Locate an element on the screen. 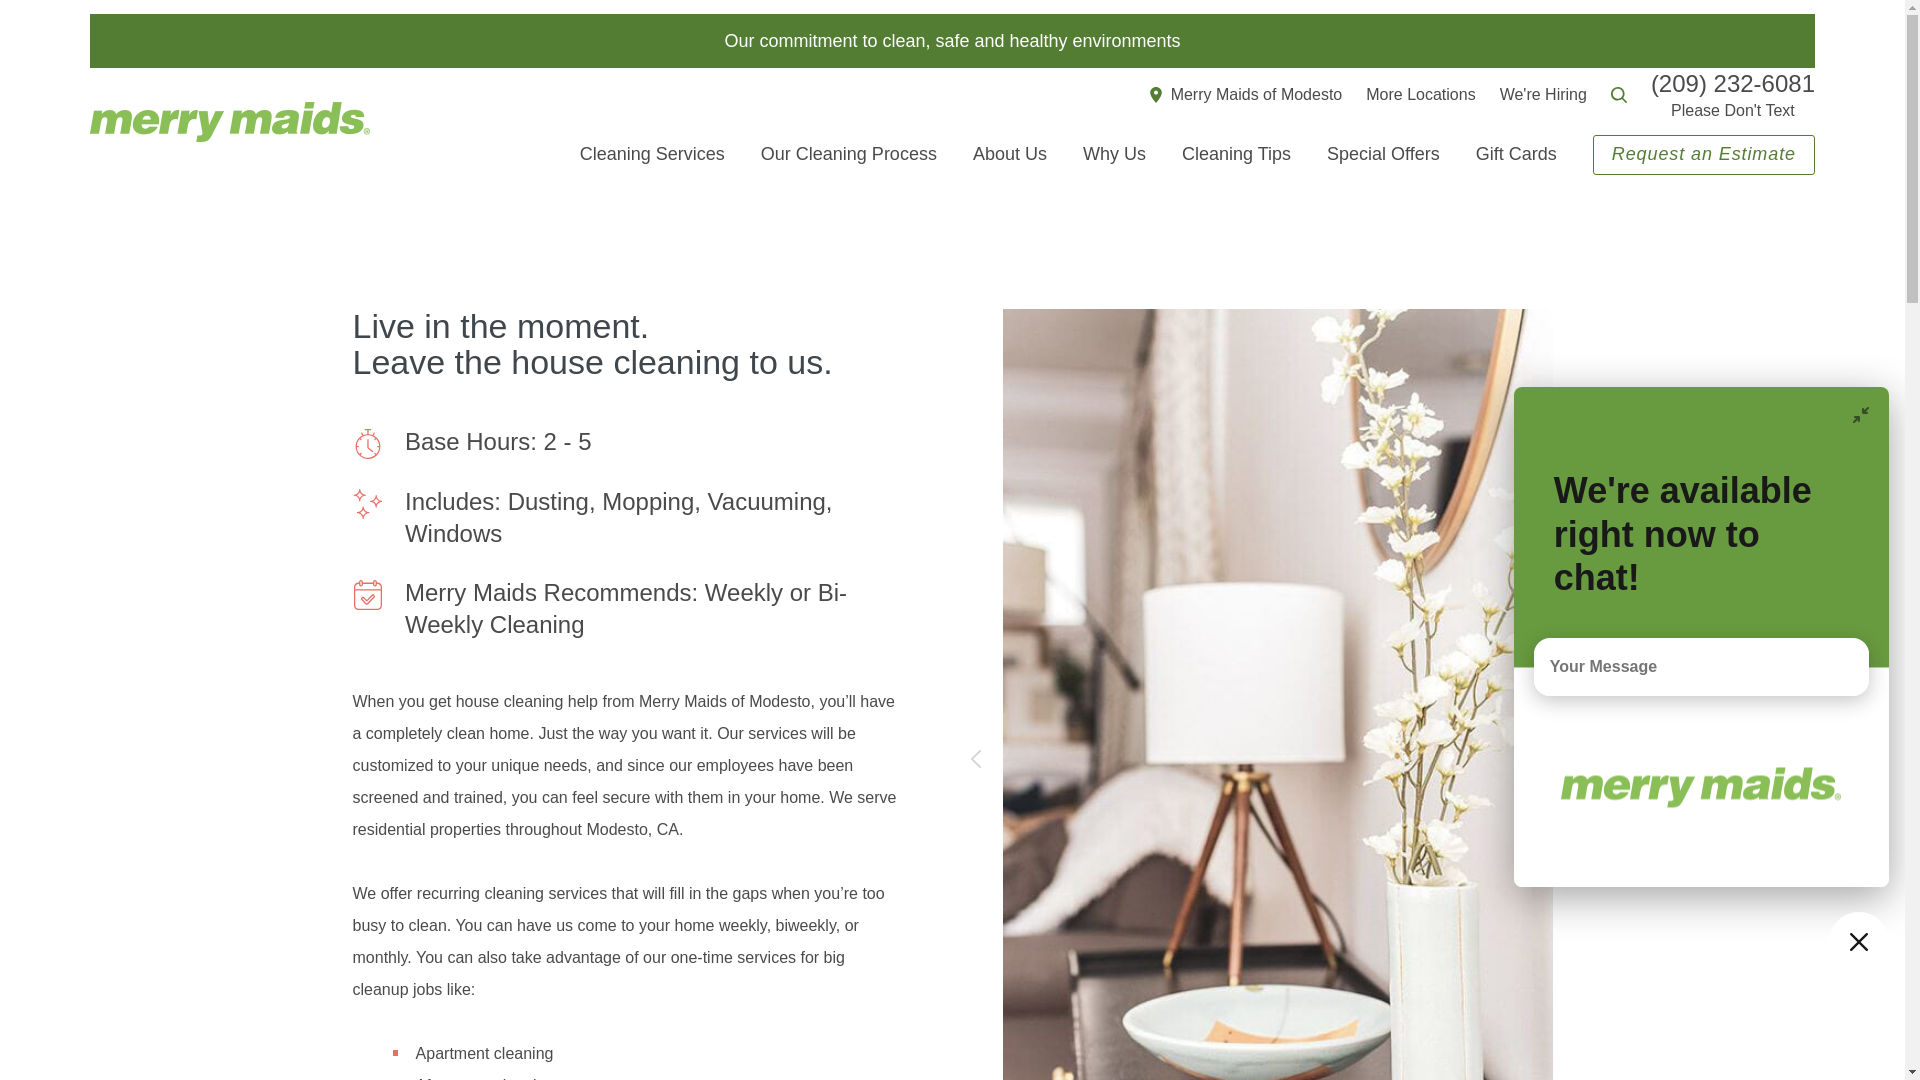  Our Cleaning Process is located at coordinates (848, 154).